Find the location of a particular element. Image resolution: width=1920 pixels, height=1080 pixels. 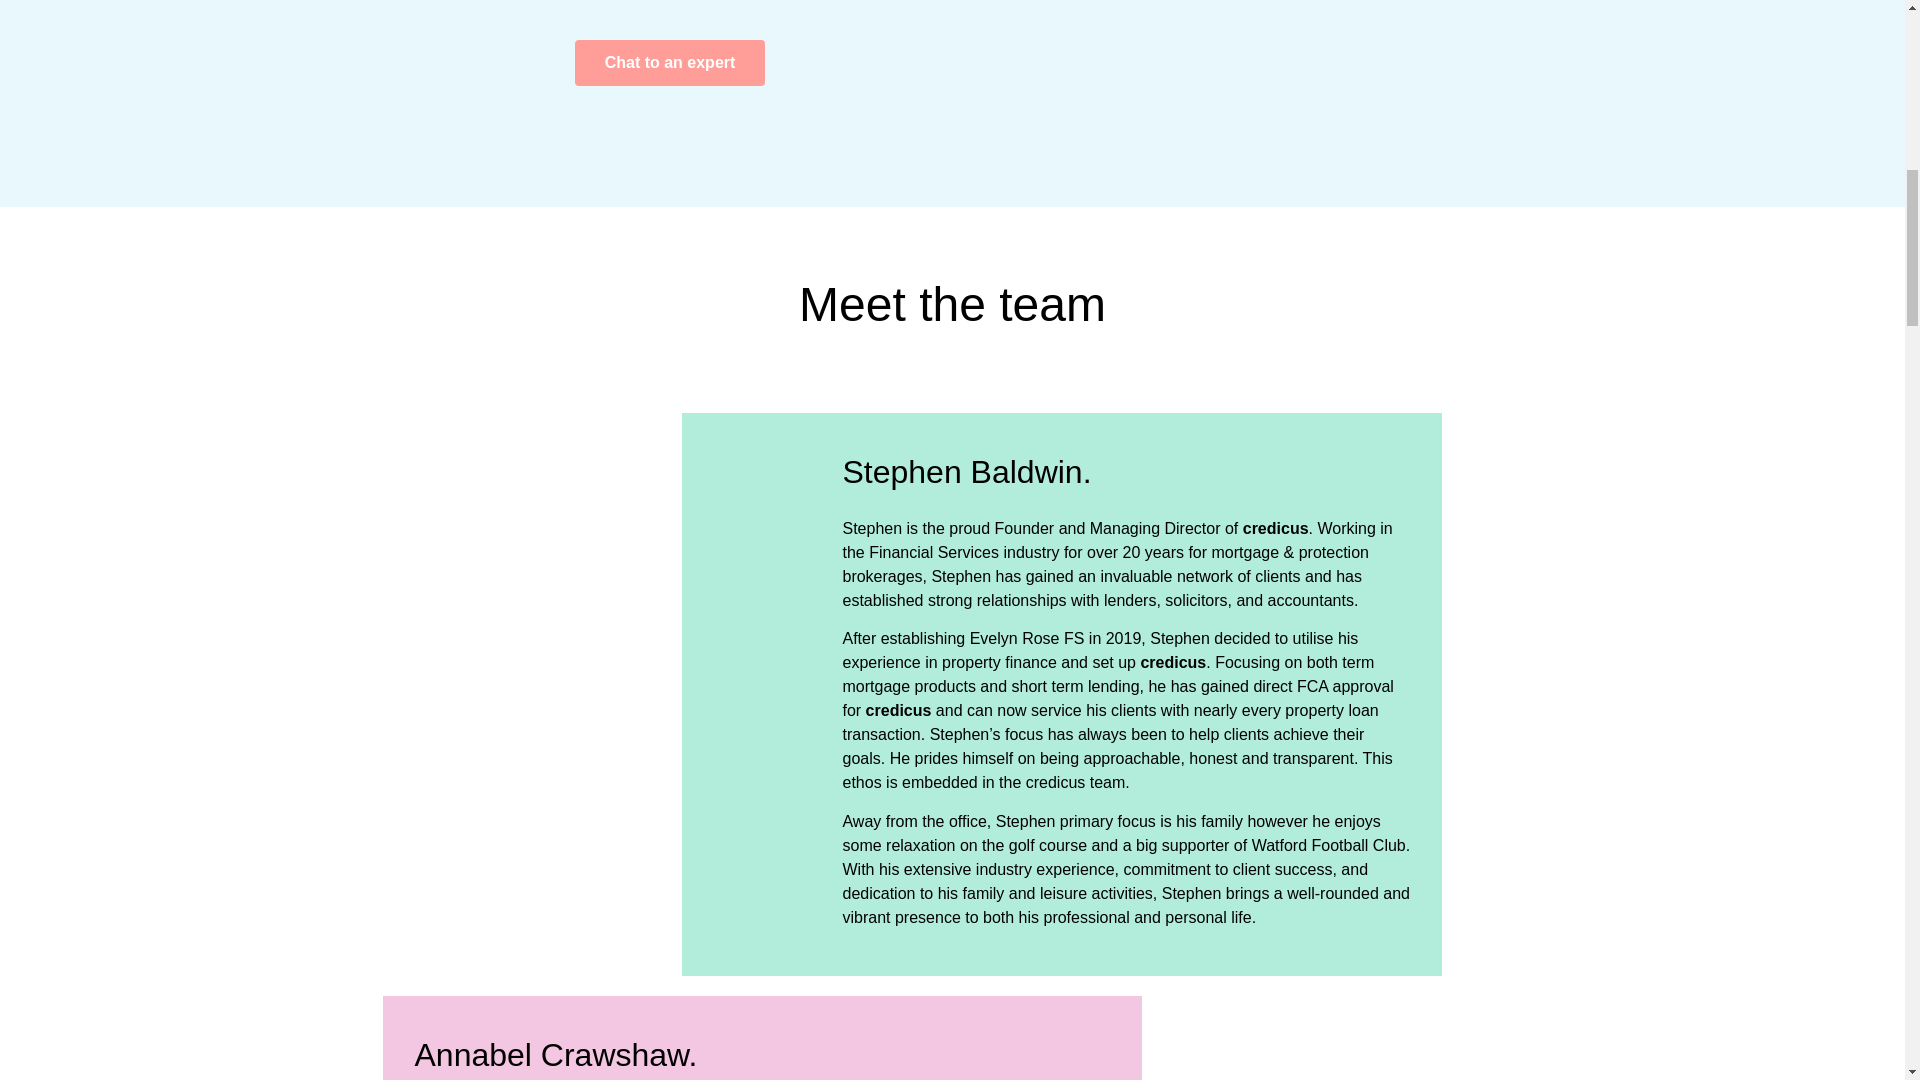

Chat to an expert is located at coordinates (670, 62).